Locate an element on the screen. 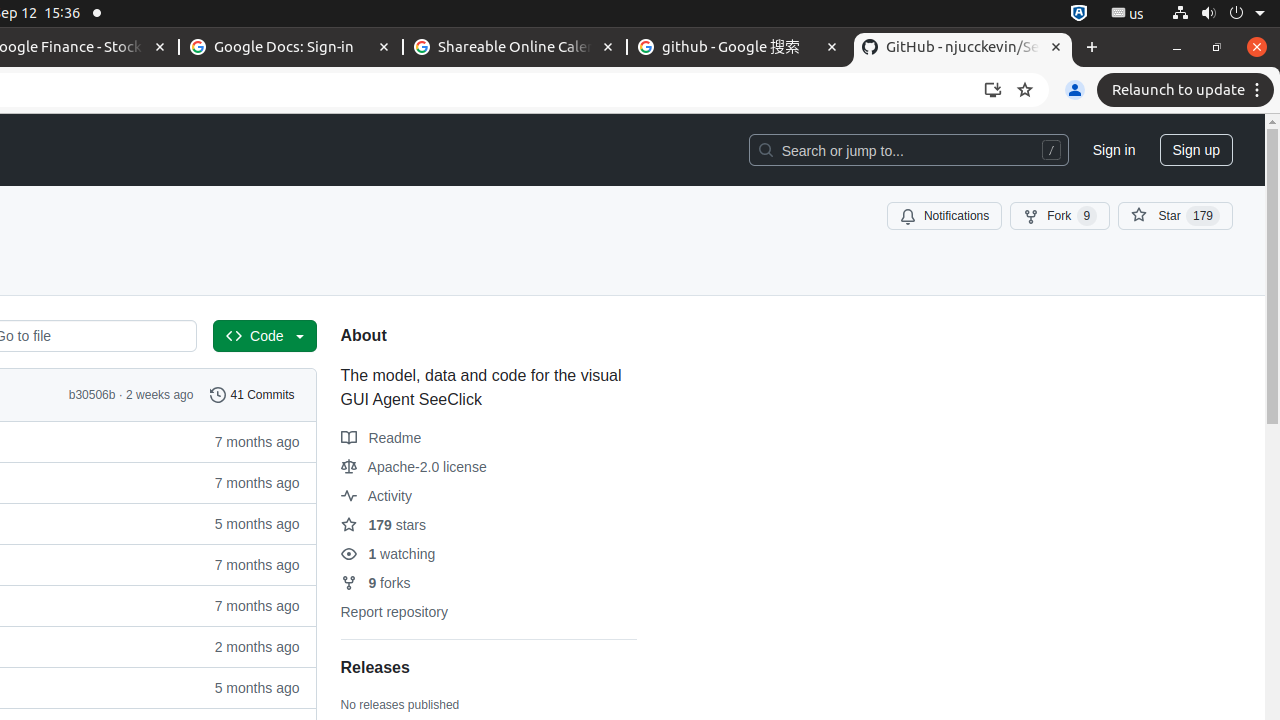 The image size is (1280, 720). Google Docs: Sign-in - Memory usage - 31.9 MB is located at coordinates (291, 48).